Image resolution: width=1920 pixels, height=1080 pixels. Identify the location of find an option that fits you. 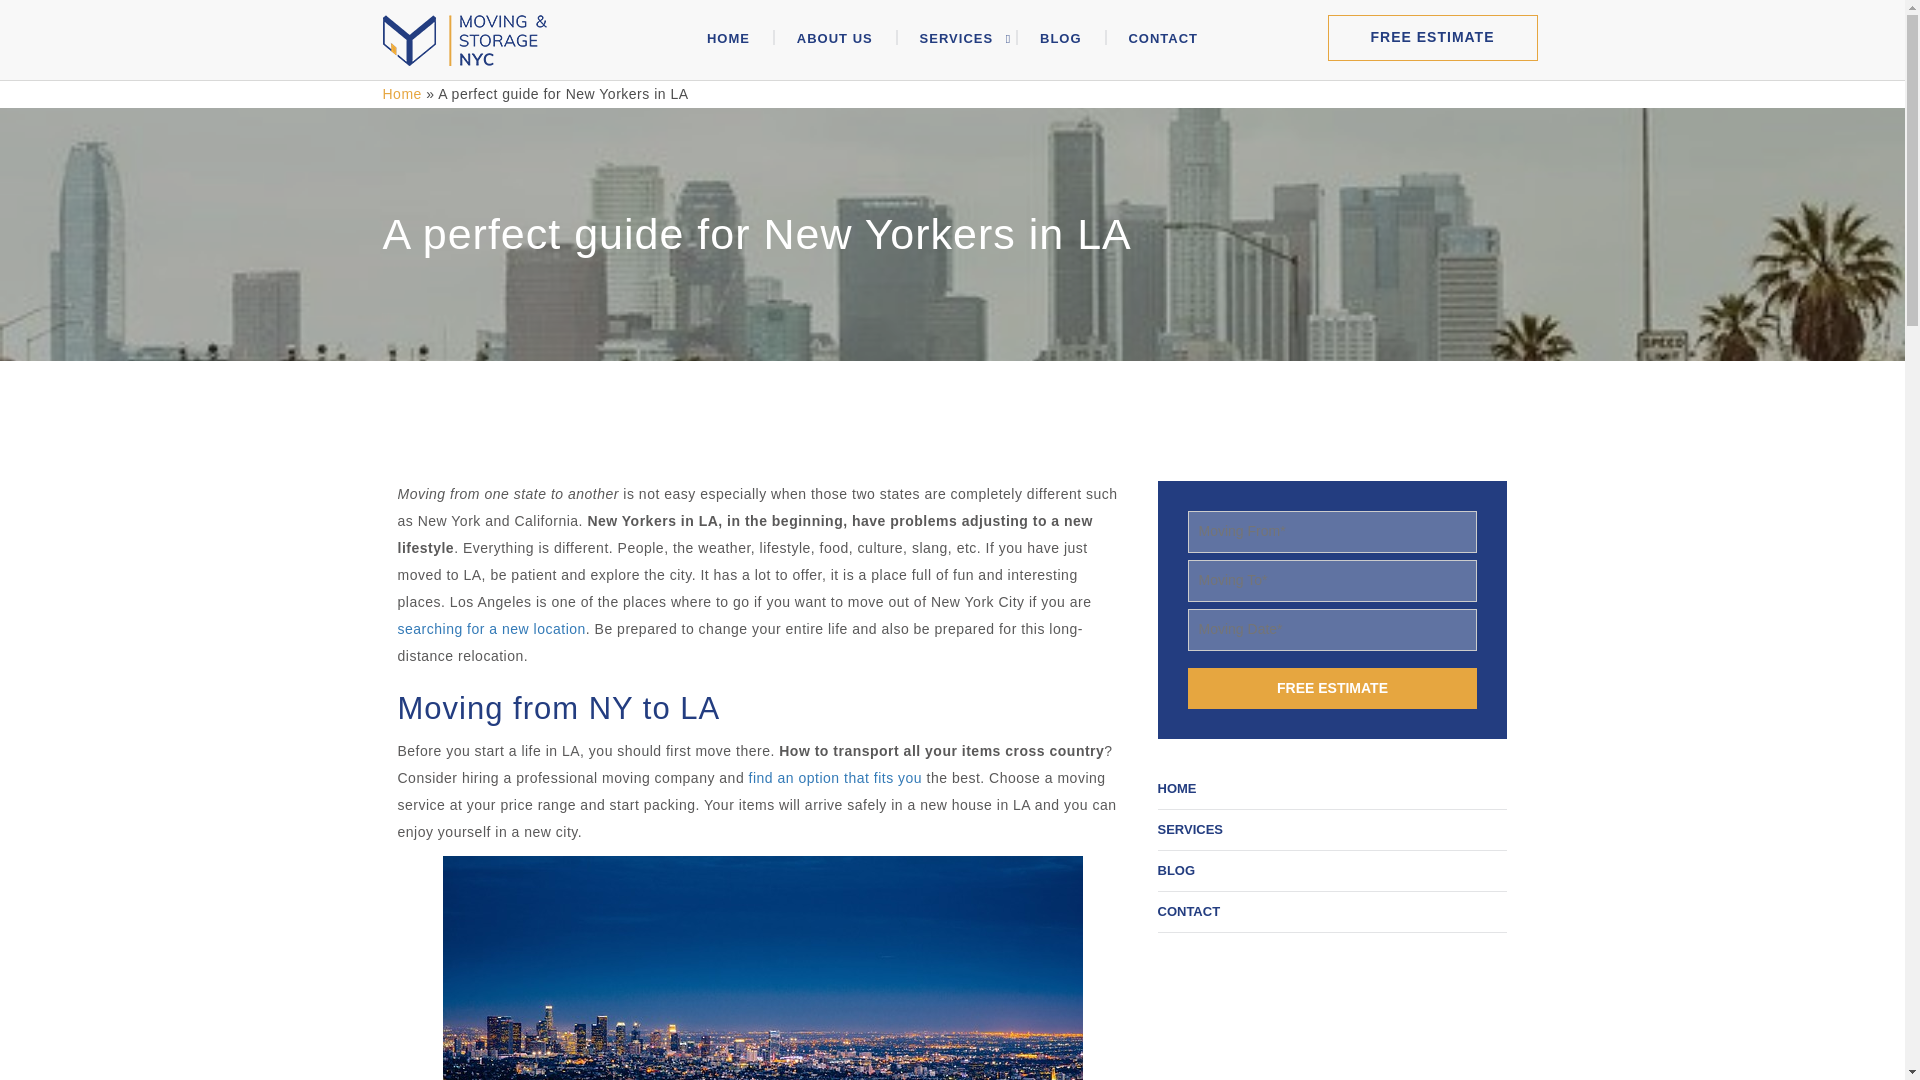
(836, 778).